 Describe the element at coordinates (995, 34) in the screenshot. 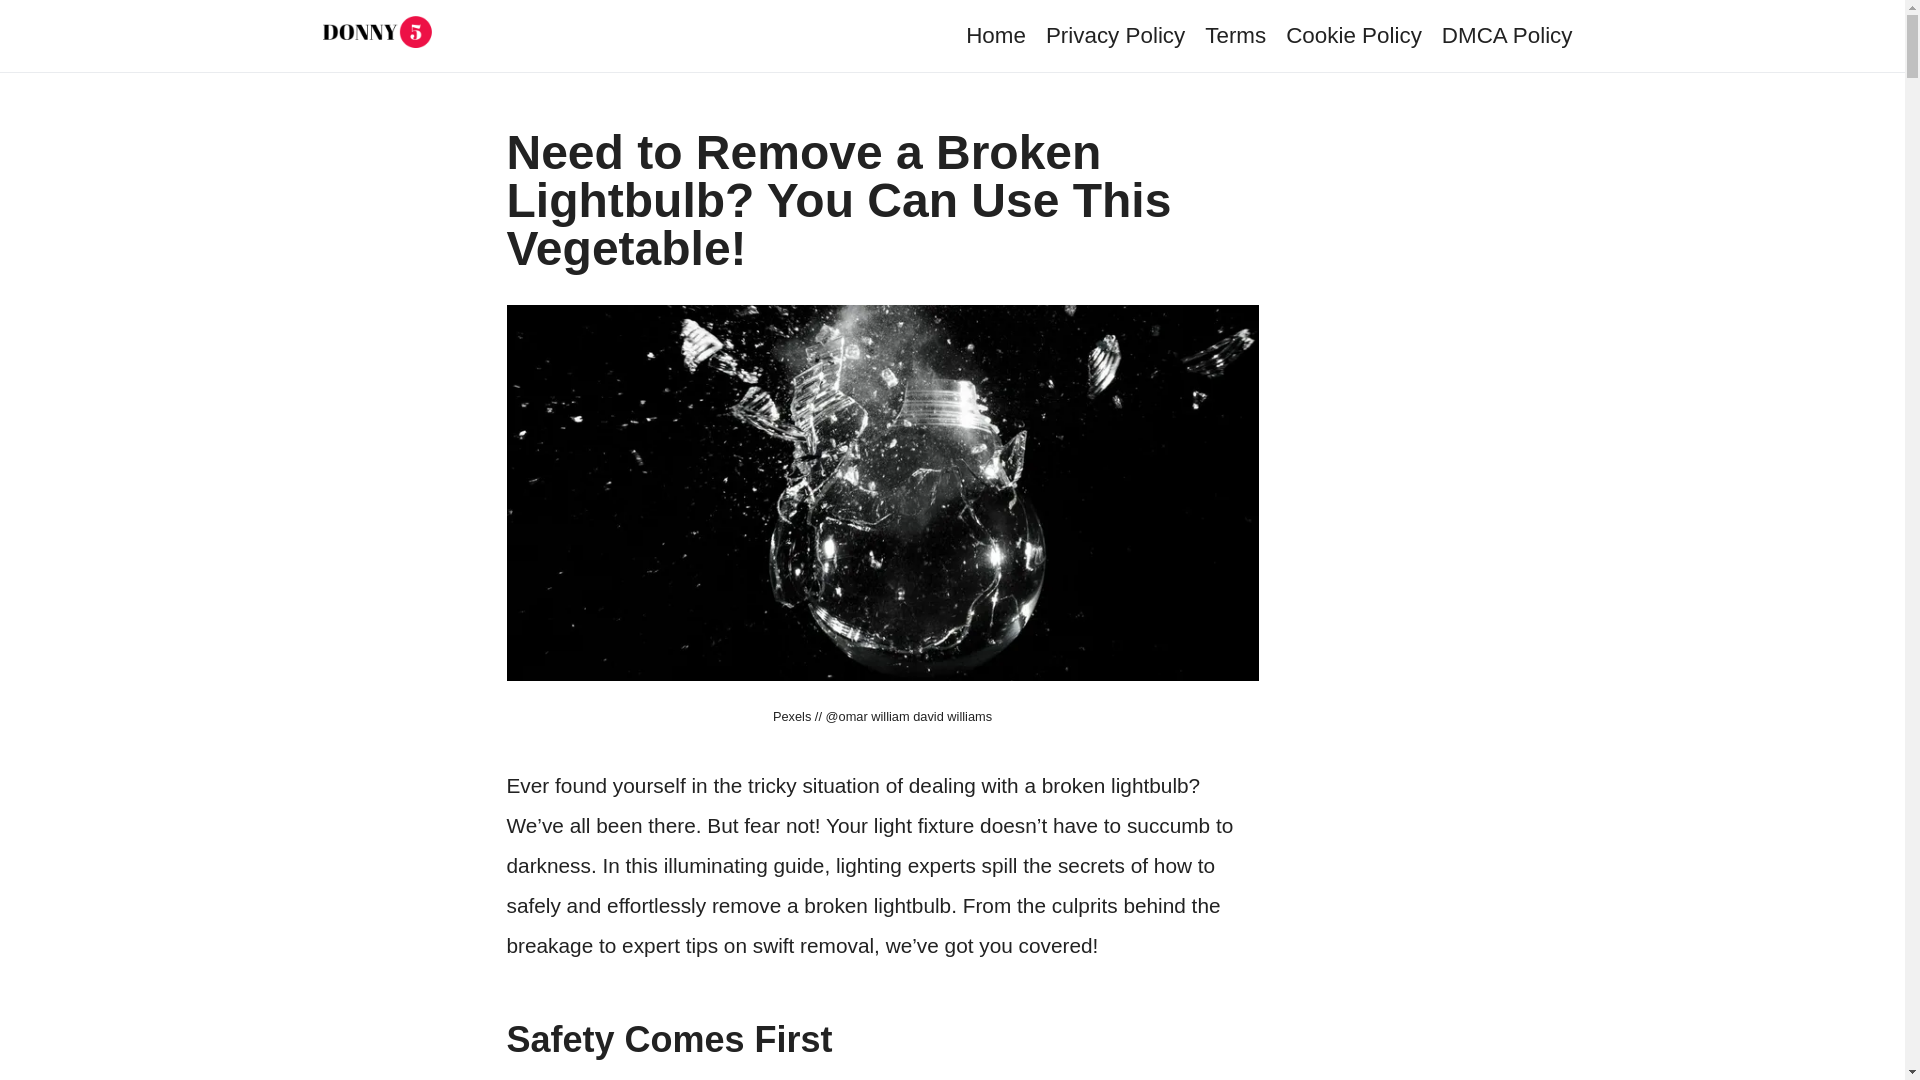

I see `Home` at that location.